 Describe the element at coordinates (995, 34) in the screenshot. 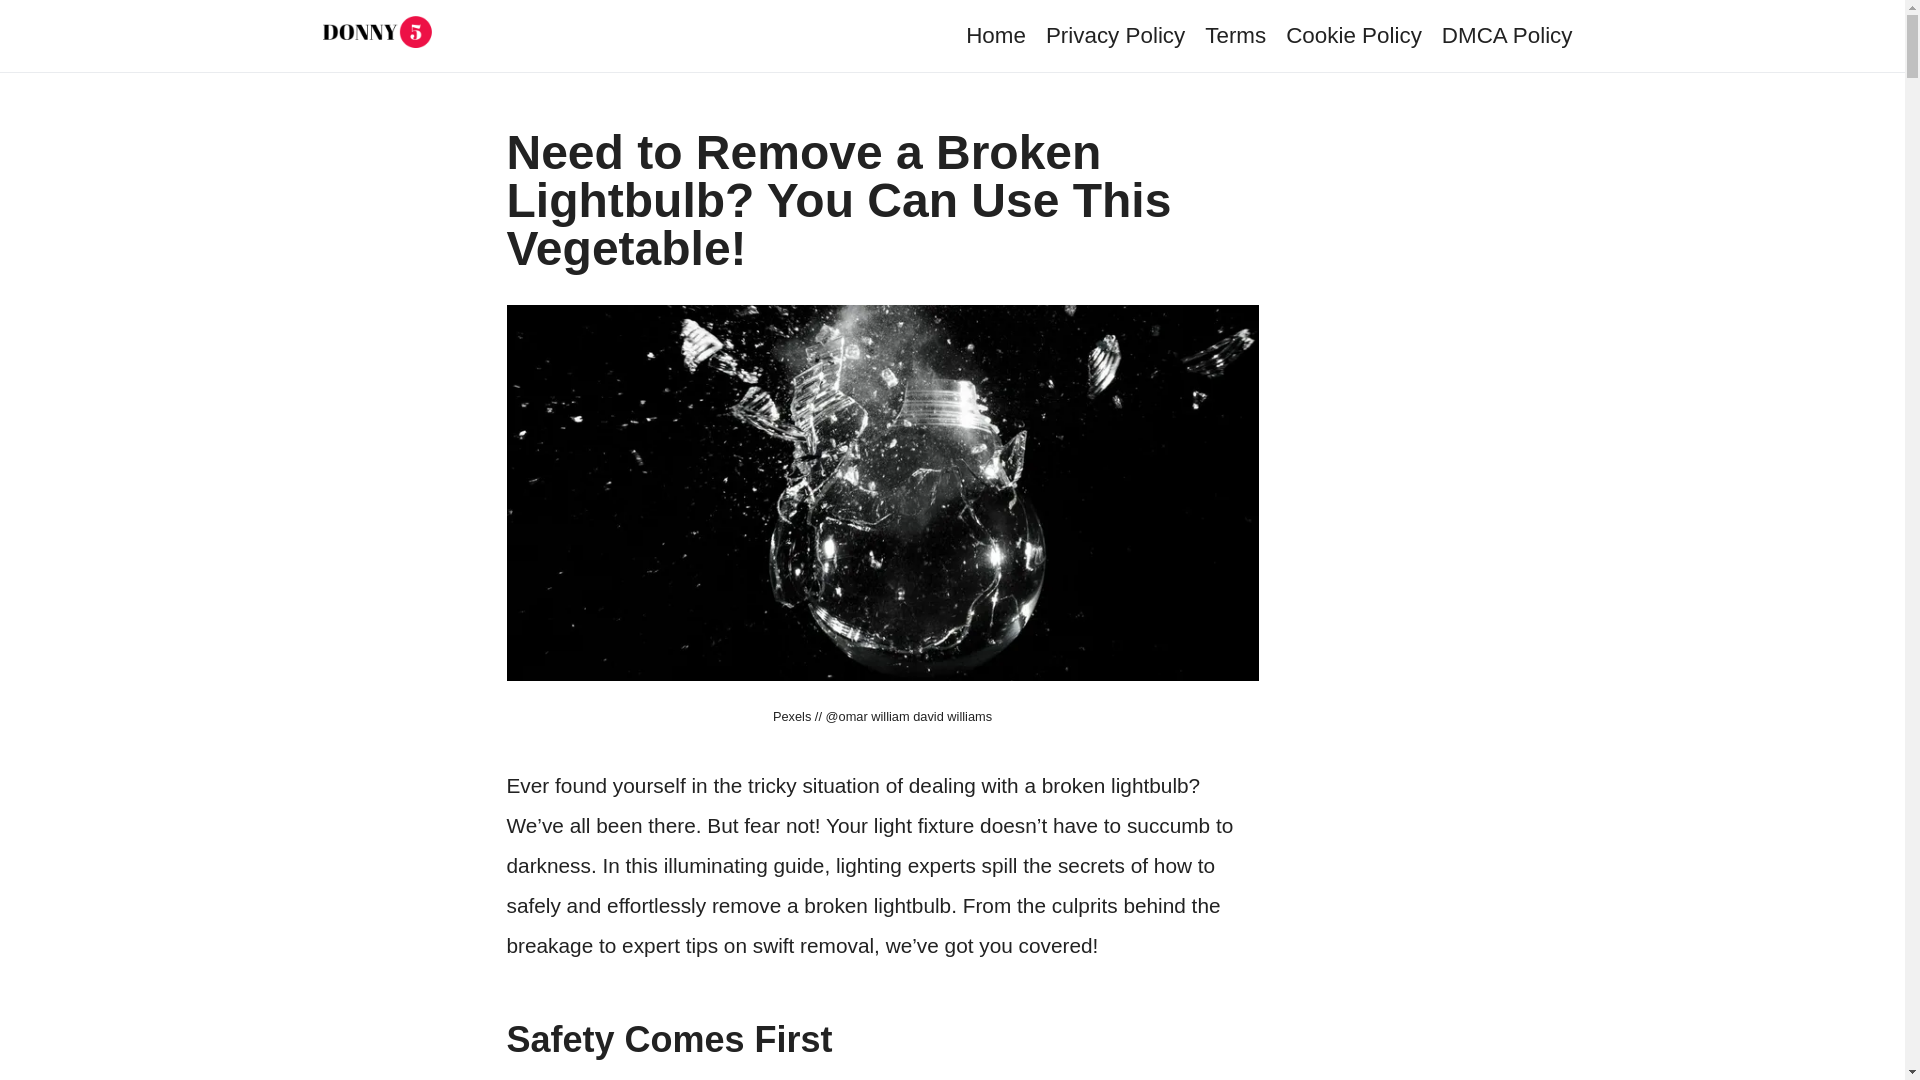

I see `Home` at that location.